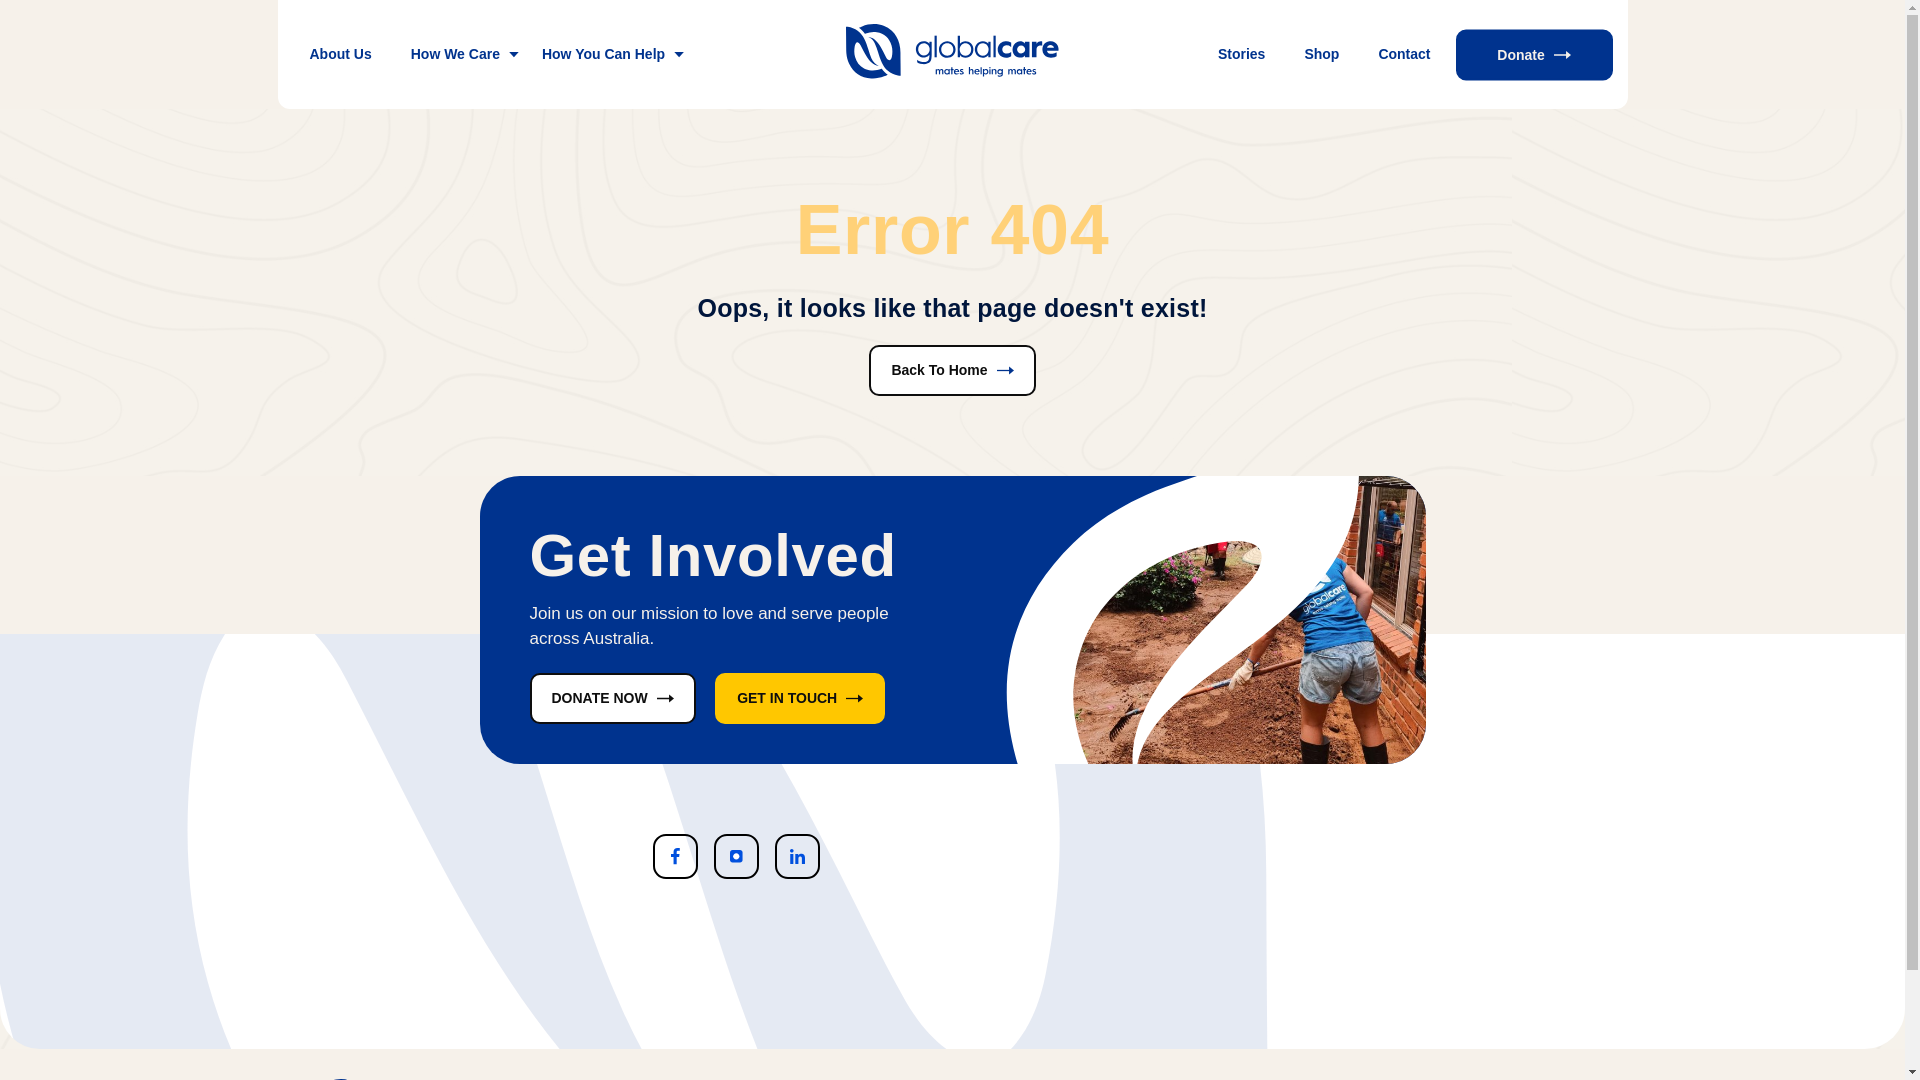 The height and width of the screenshot is (1080, 1920). I want to click on How You Can Help, so click(605, 54).